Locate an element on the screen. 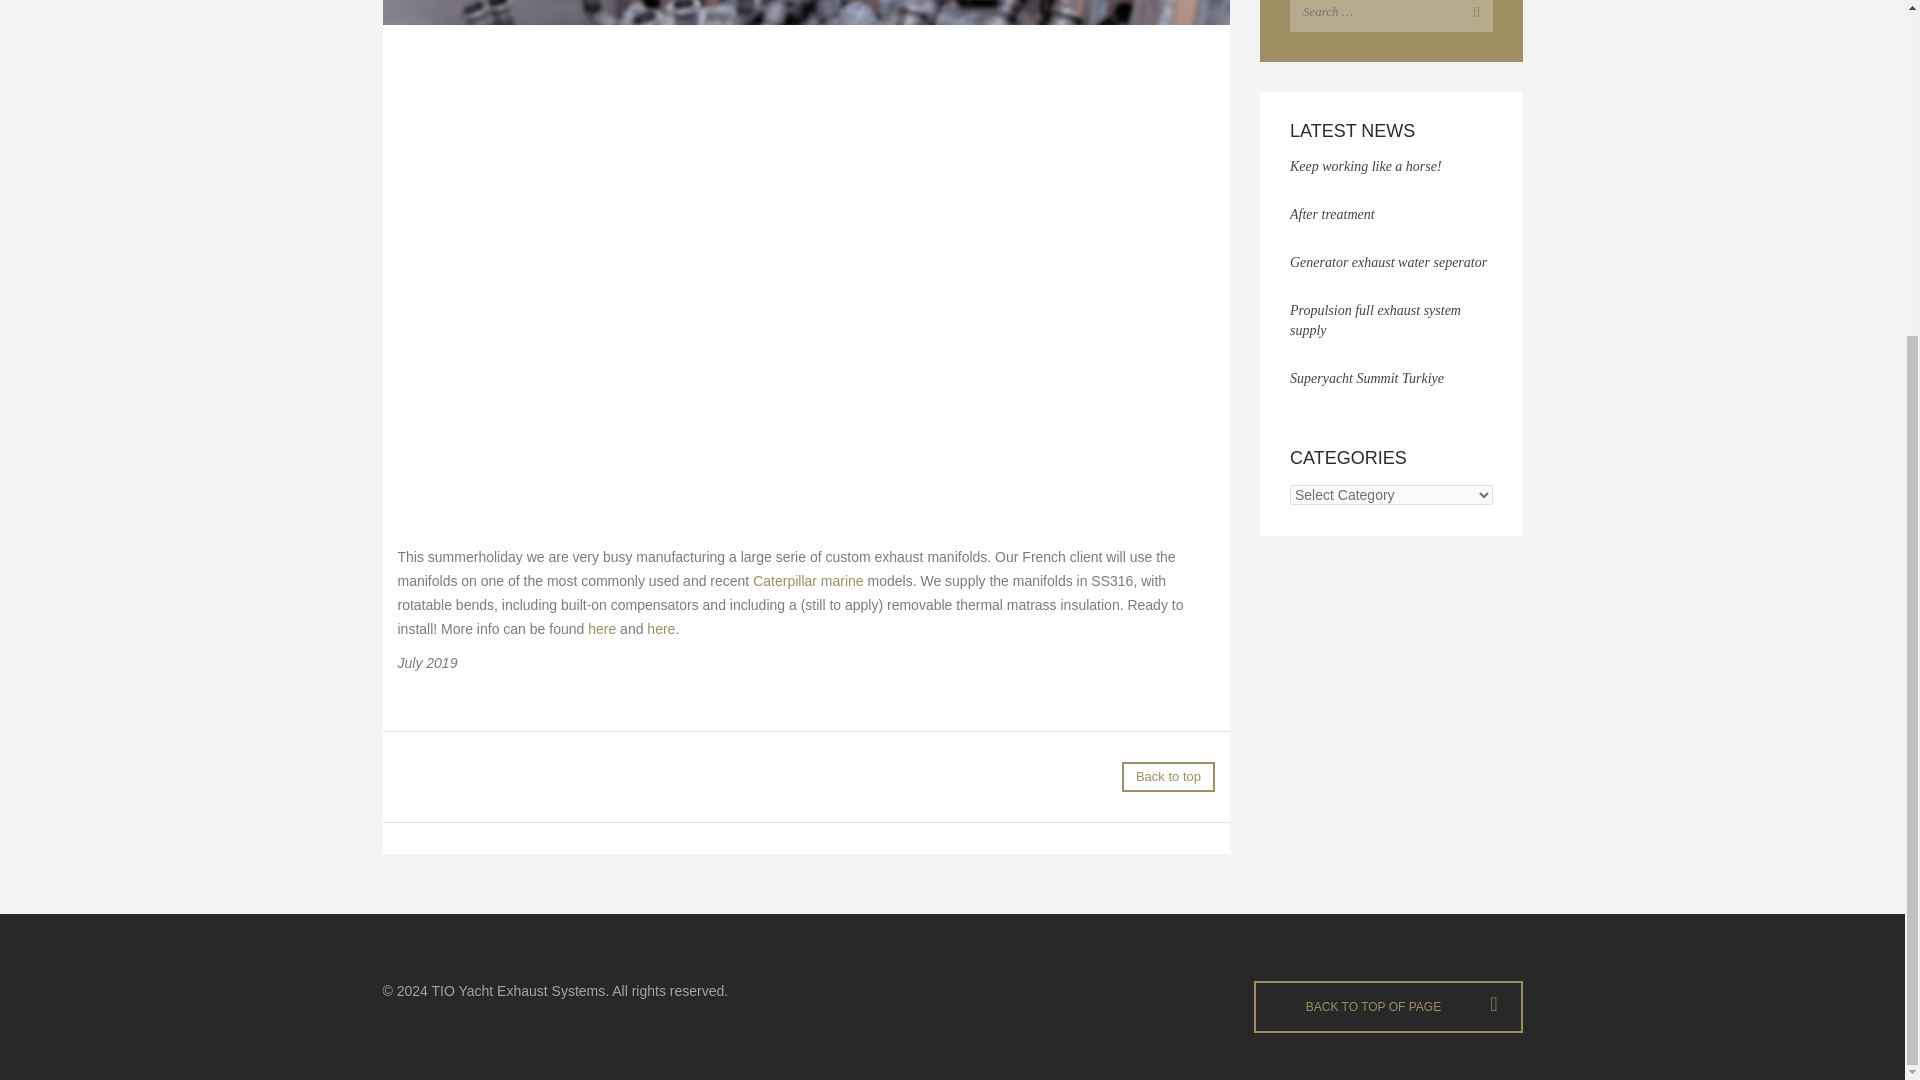 The width and height of the screenshot is (1920, 1080). here is located at coordinates (661, 629).